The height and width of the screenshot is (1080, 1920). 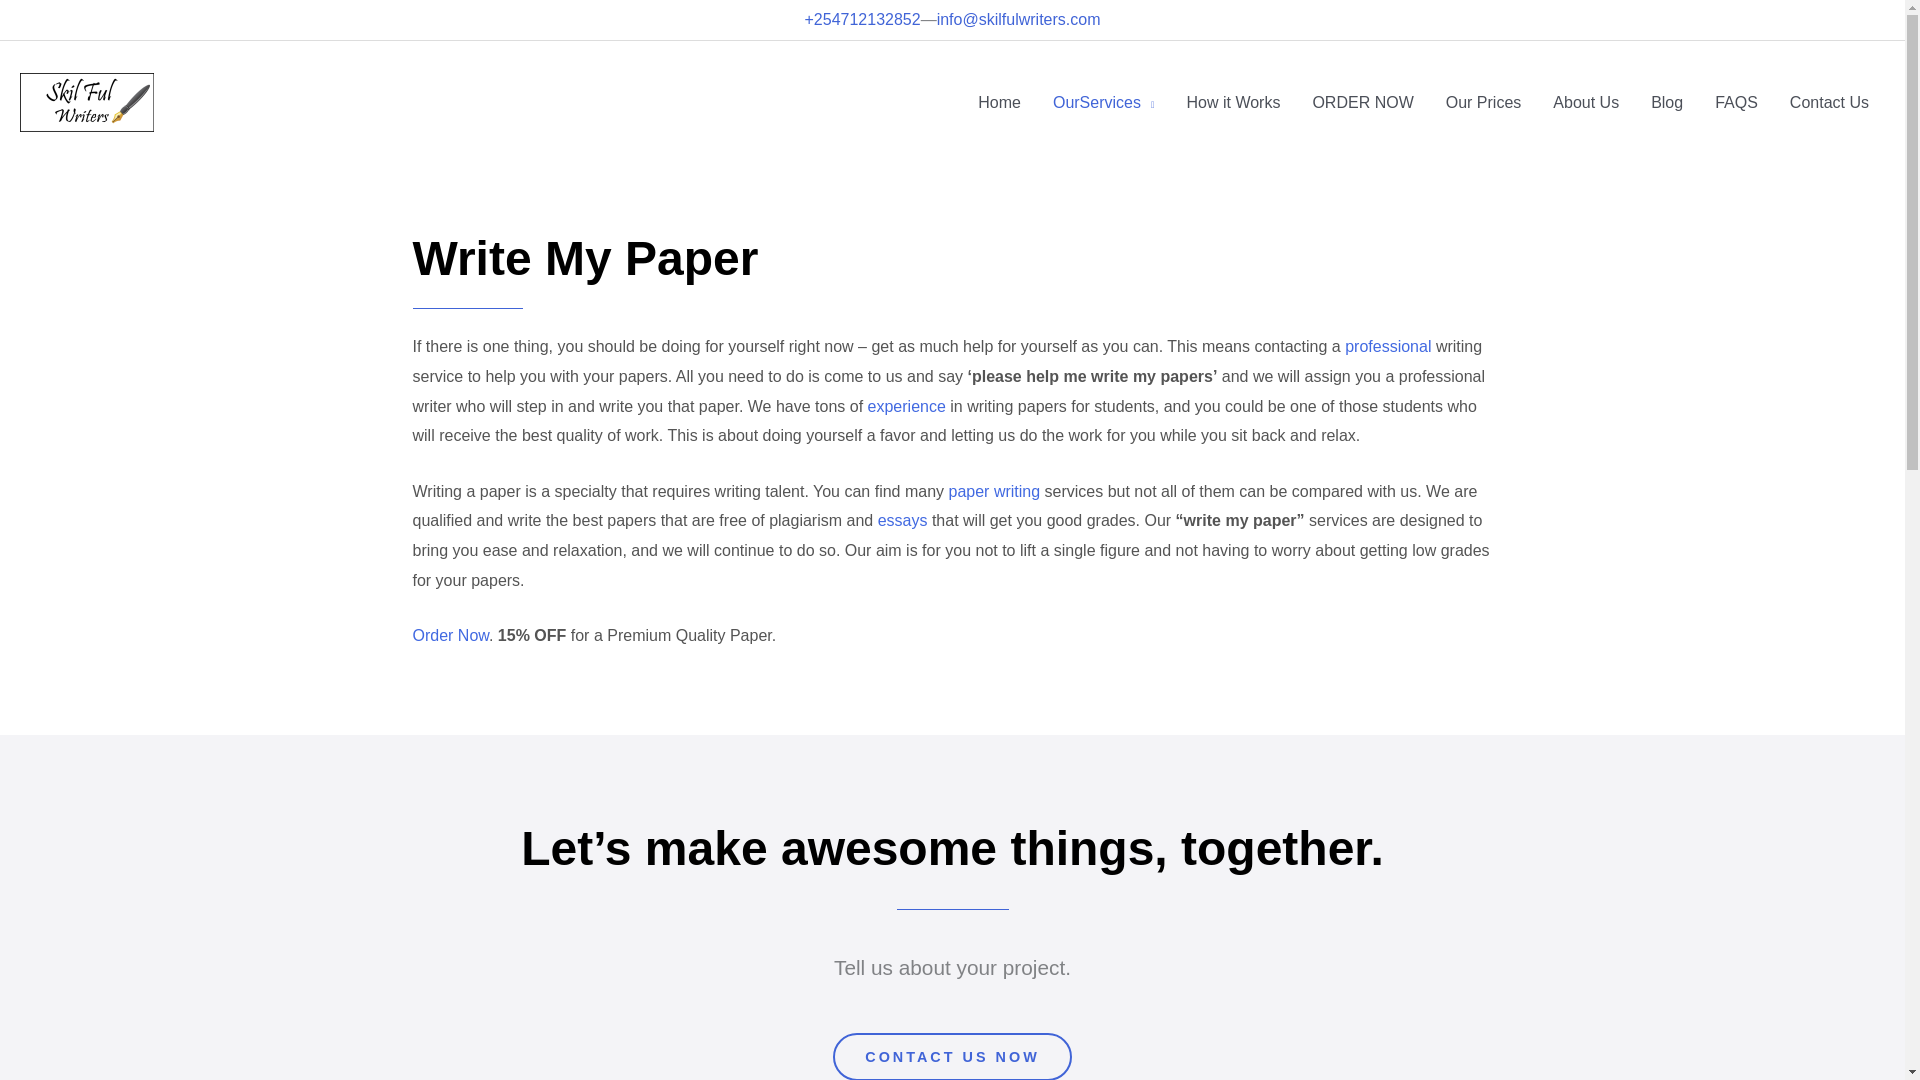 What do you see at coordinates (1667, 102) in the screenshot?
I see `Blog` at bounding box center [1667, 102].